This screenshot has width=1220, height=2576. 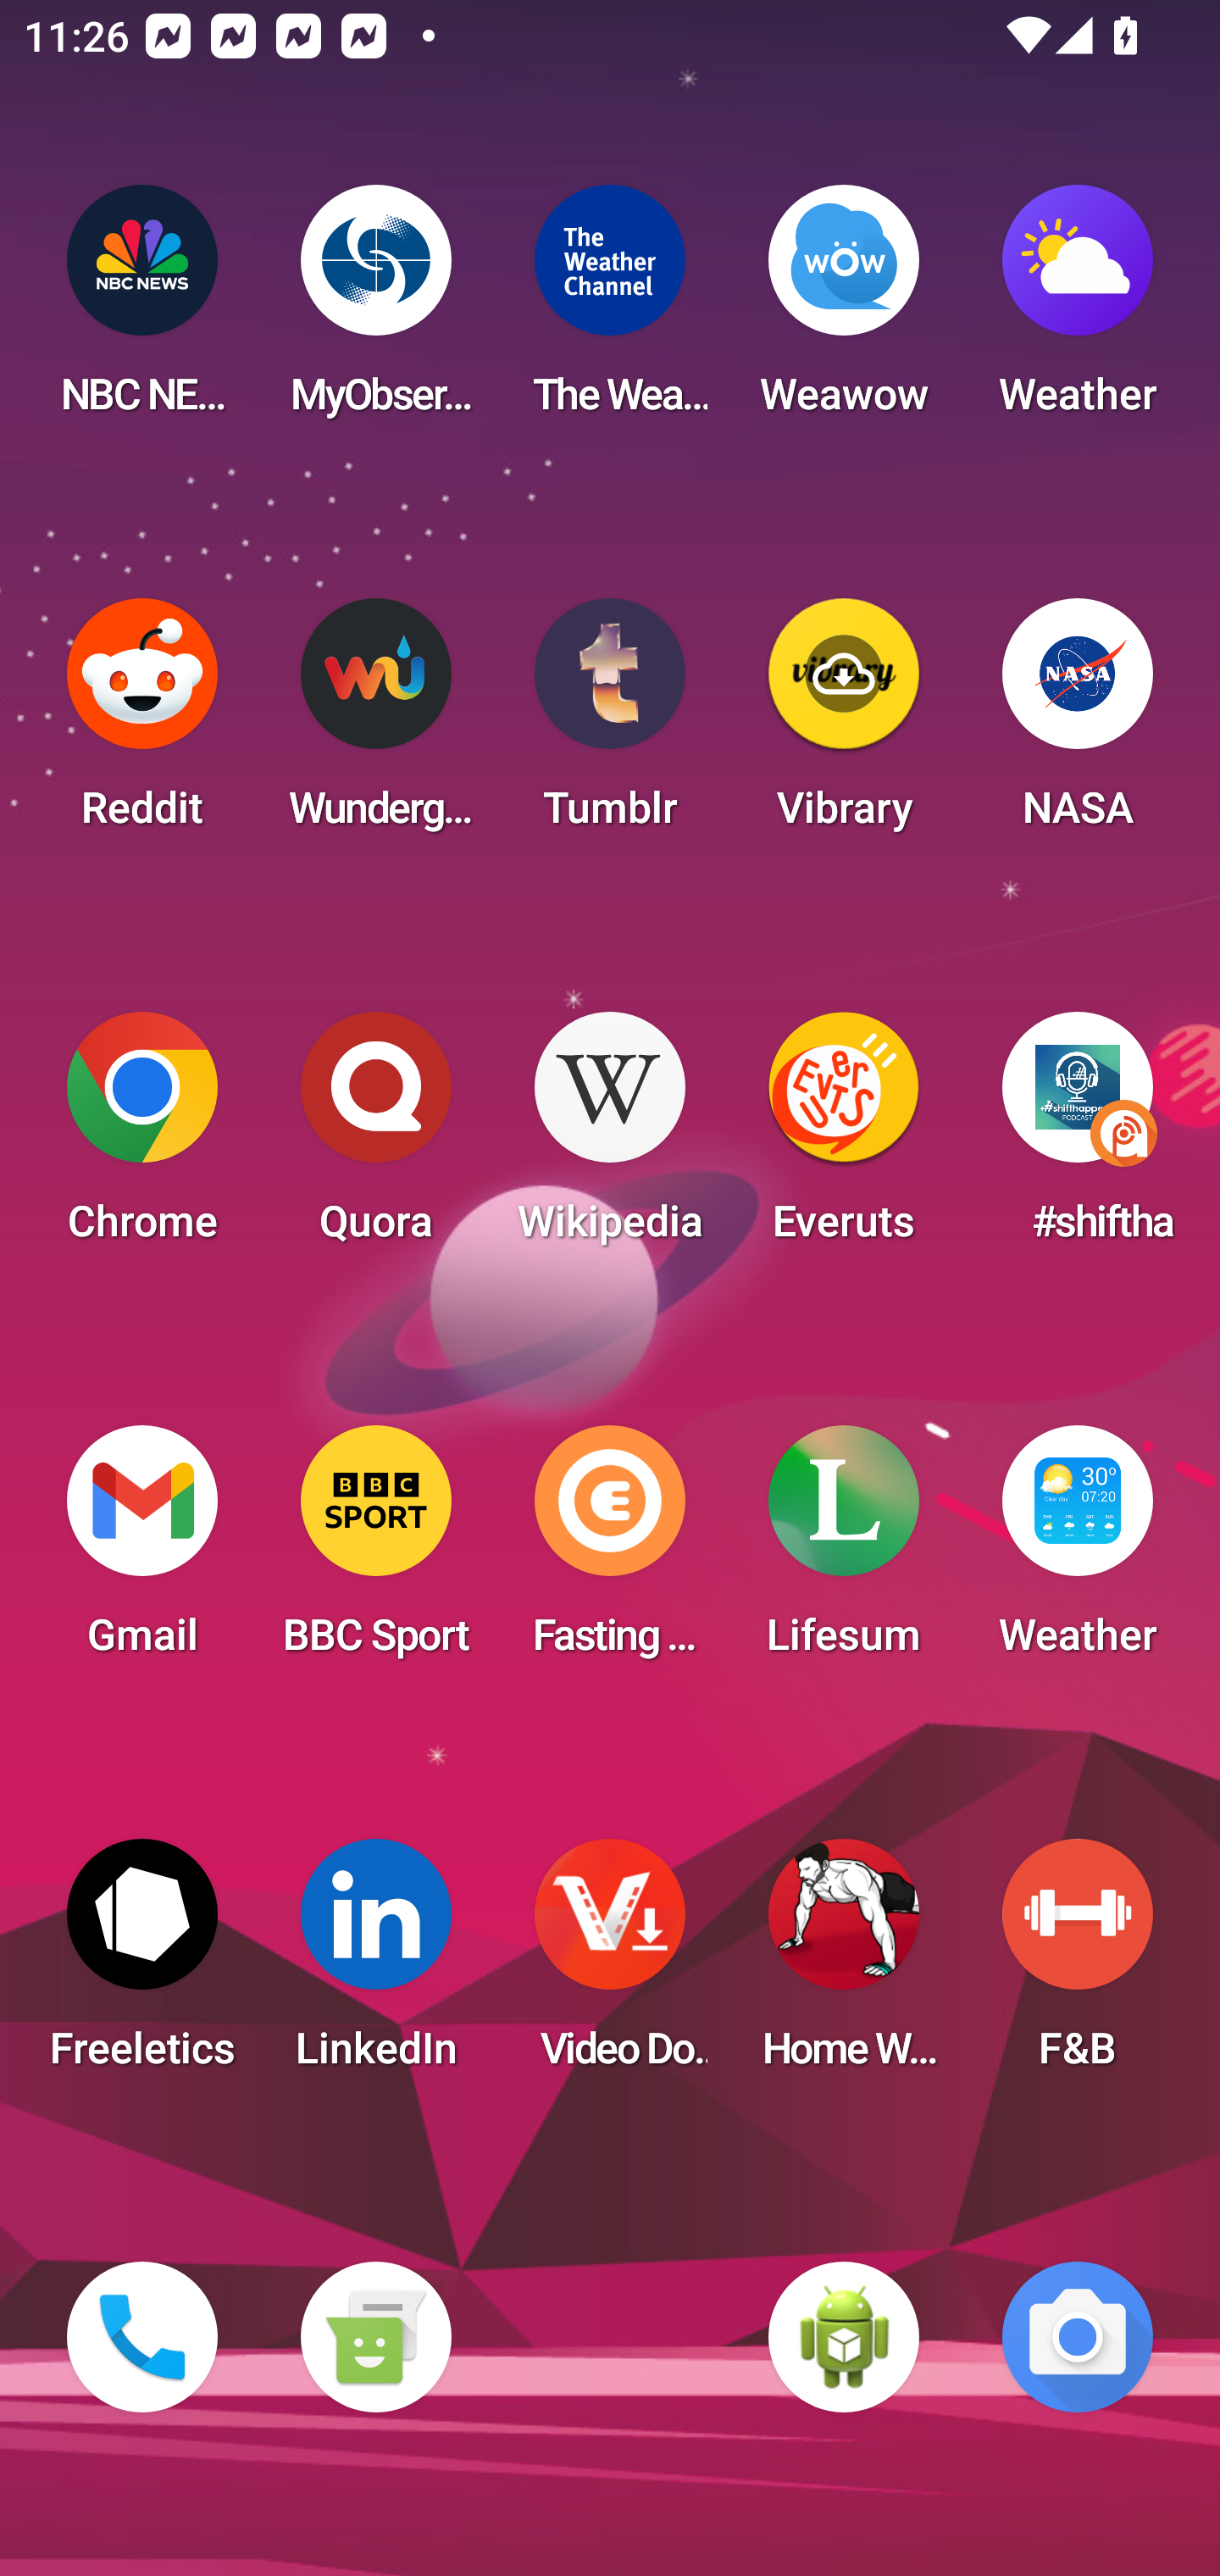 What do you see at coordinates (1078, 310) in the screenshot?
I see `Weather` at bounding box center [1078, 310].